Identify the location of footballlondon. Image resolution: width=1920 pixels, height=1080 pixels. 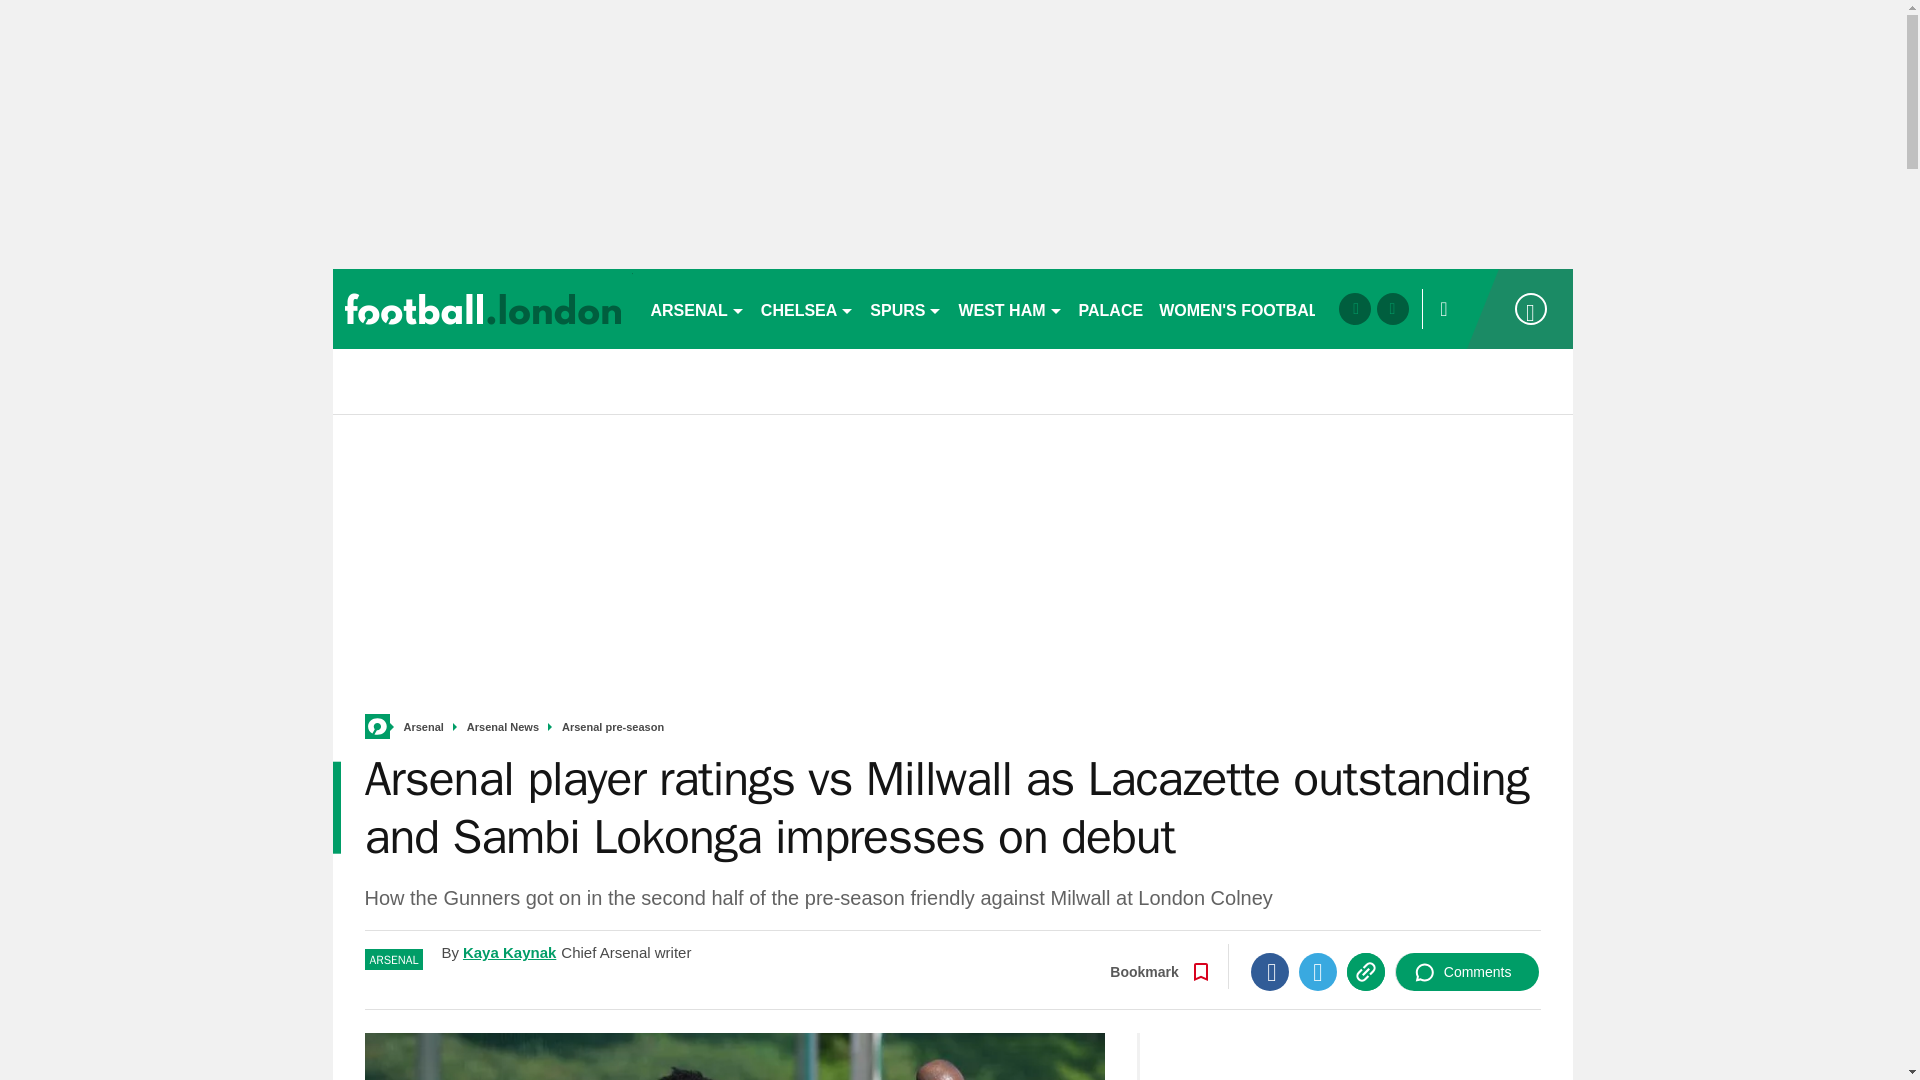
(482, 308).